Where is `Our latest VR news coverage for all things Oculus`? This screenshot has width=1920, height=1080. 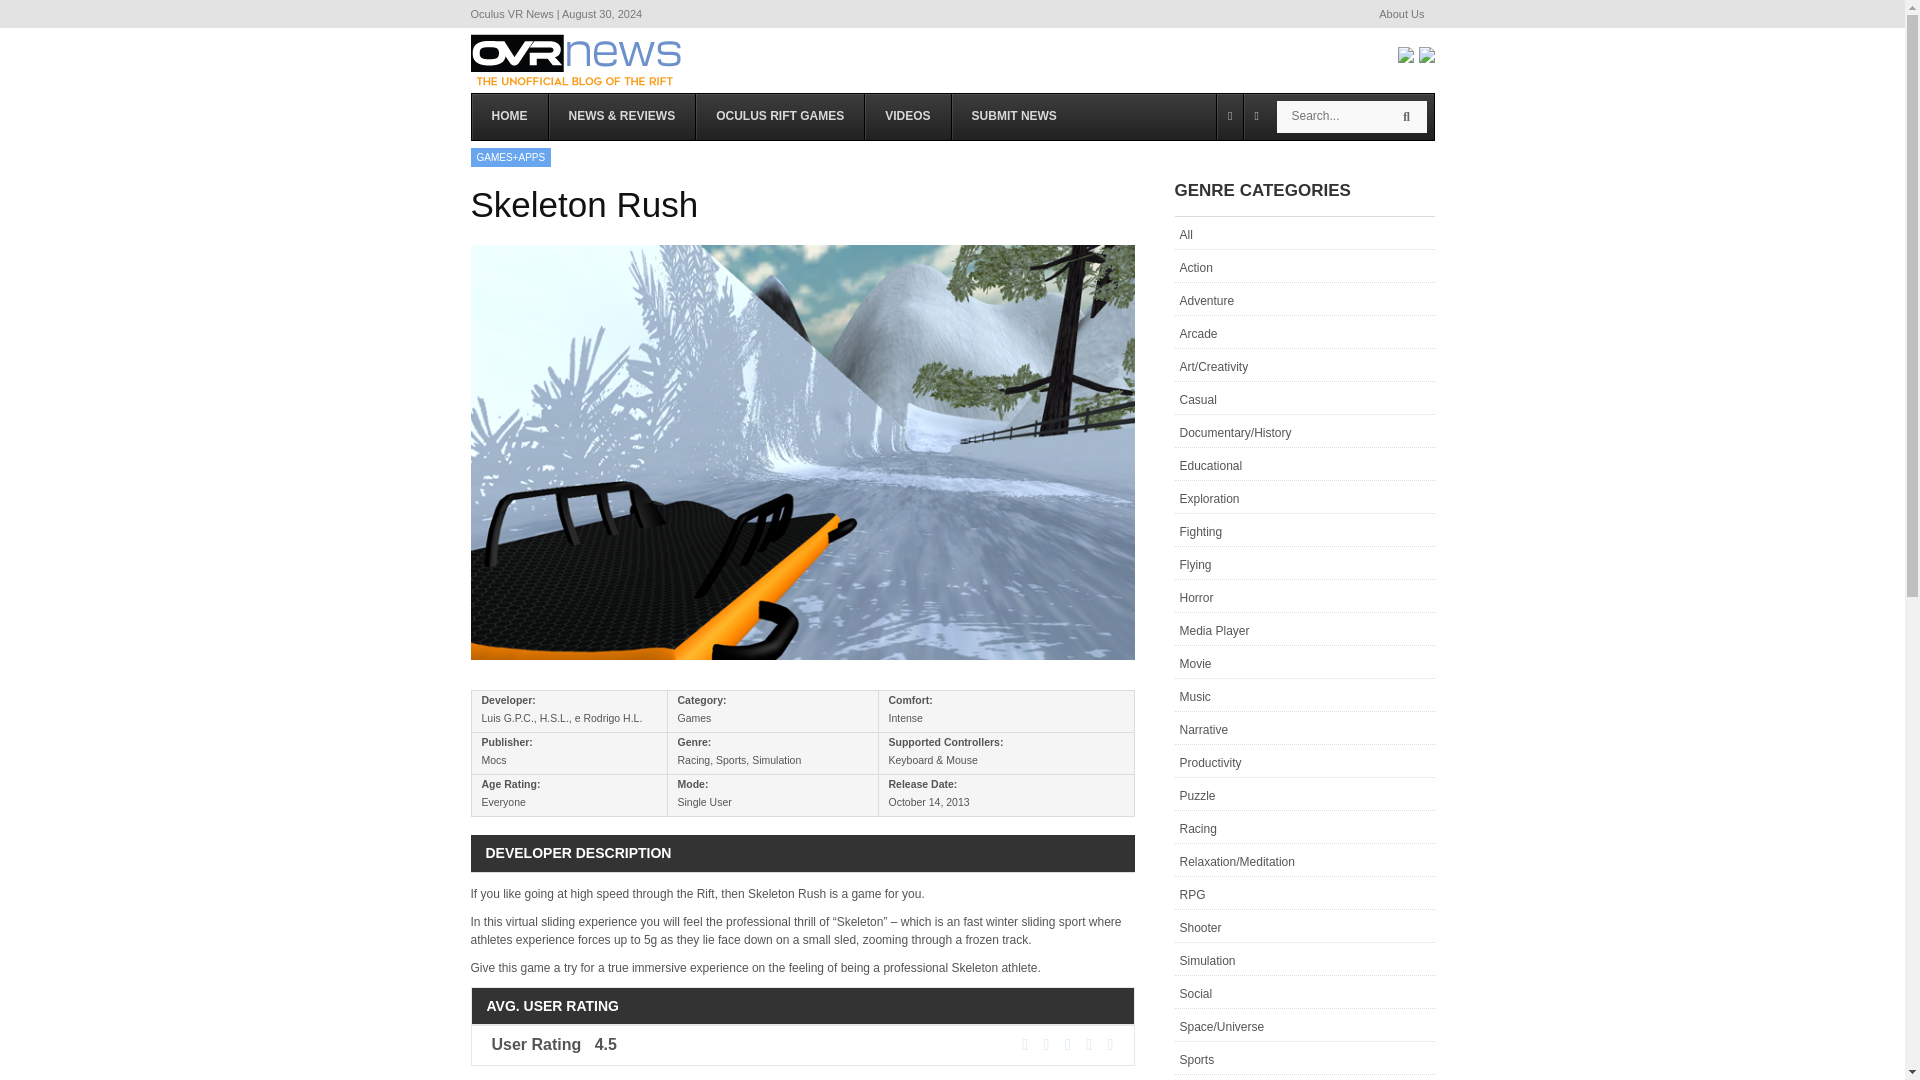
Our latest VR news coverage for all things Oculus is located at coordinates (621, 116).